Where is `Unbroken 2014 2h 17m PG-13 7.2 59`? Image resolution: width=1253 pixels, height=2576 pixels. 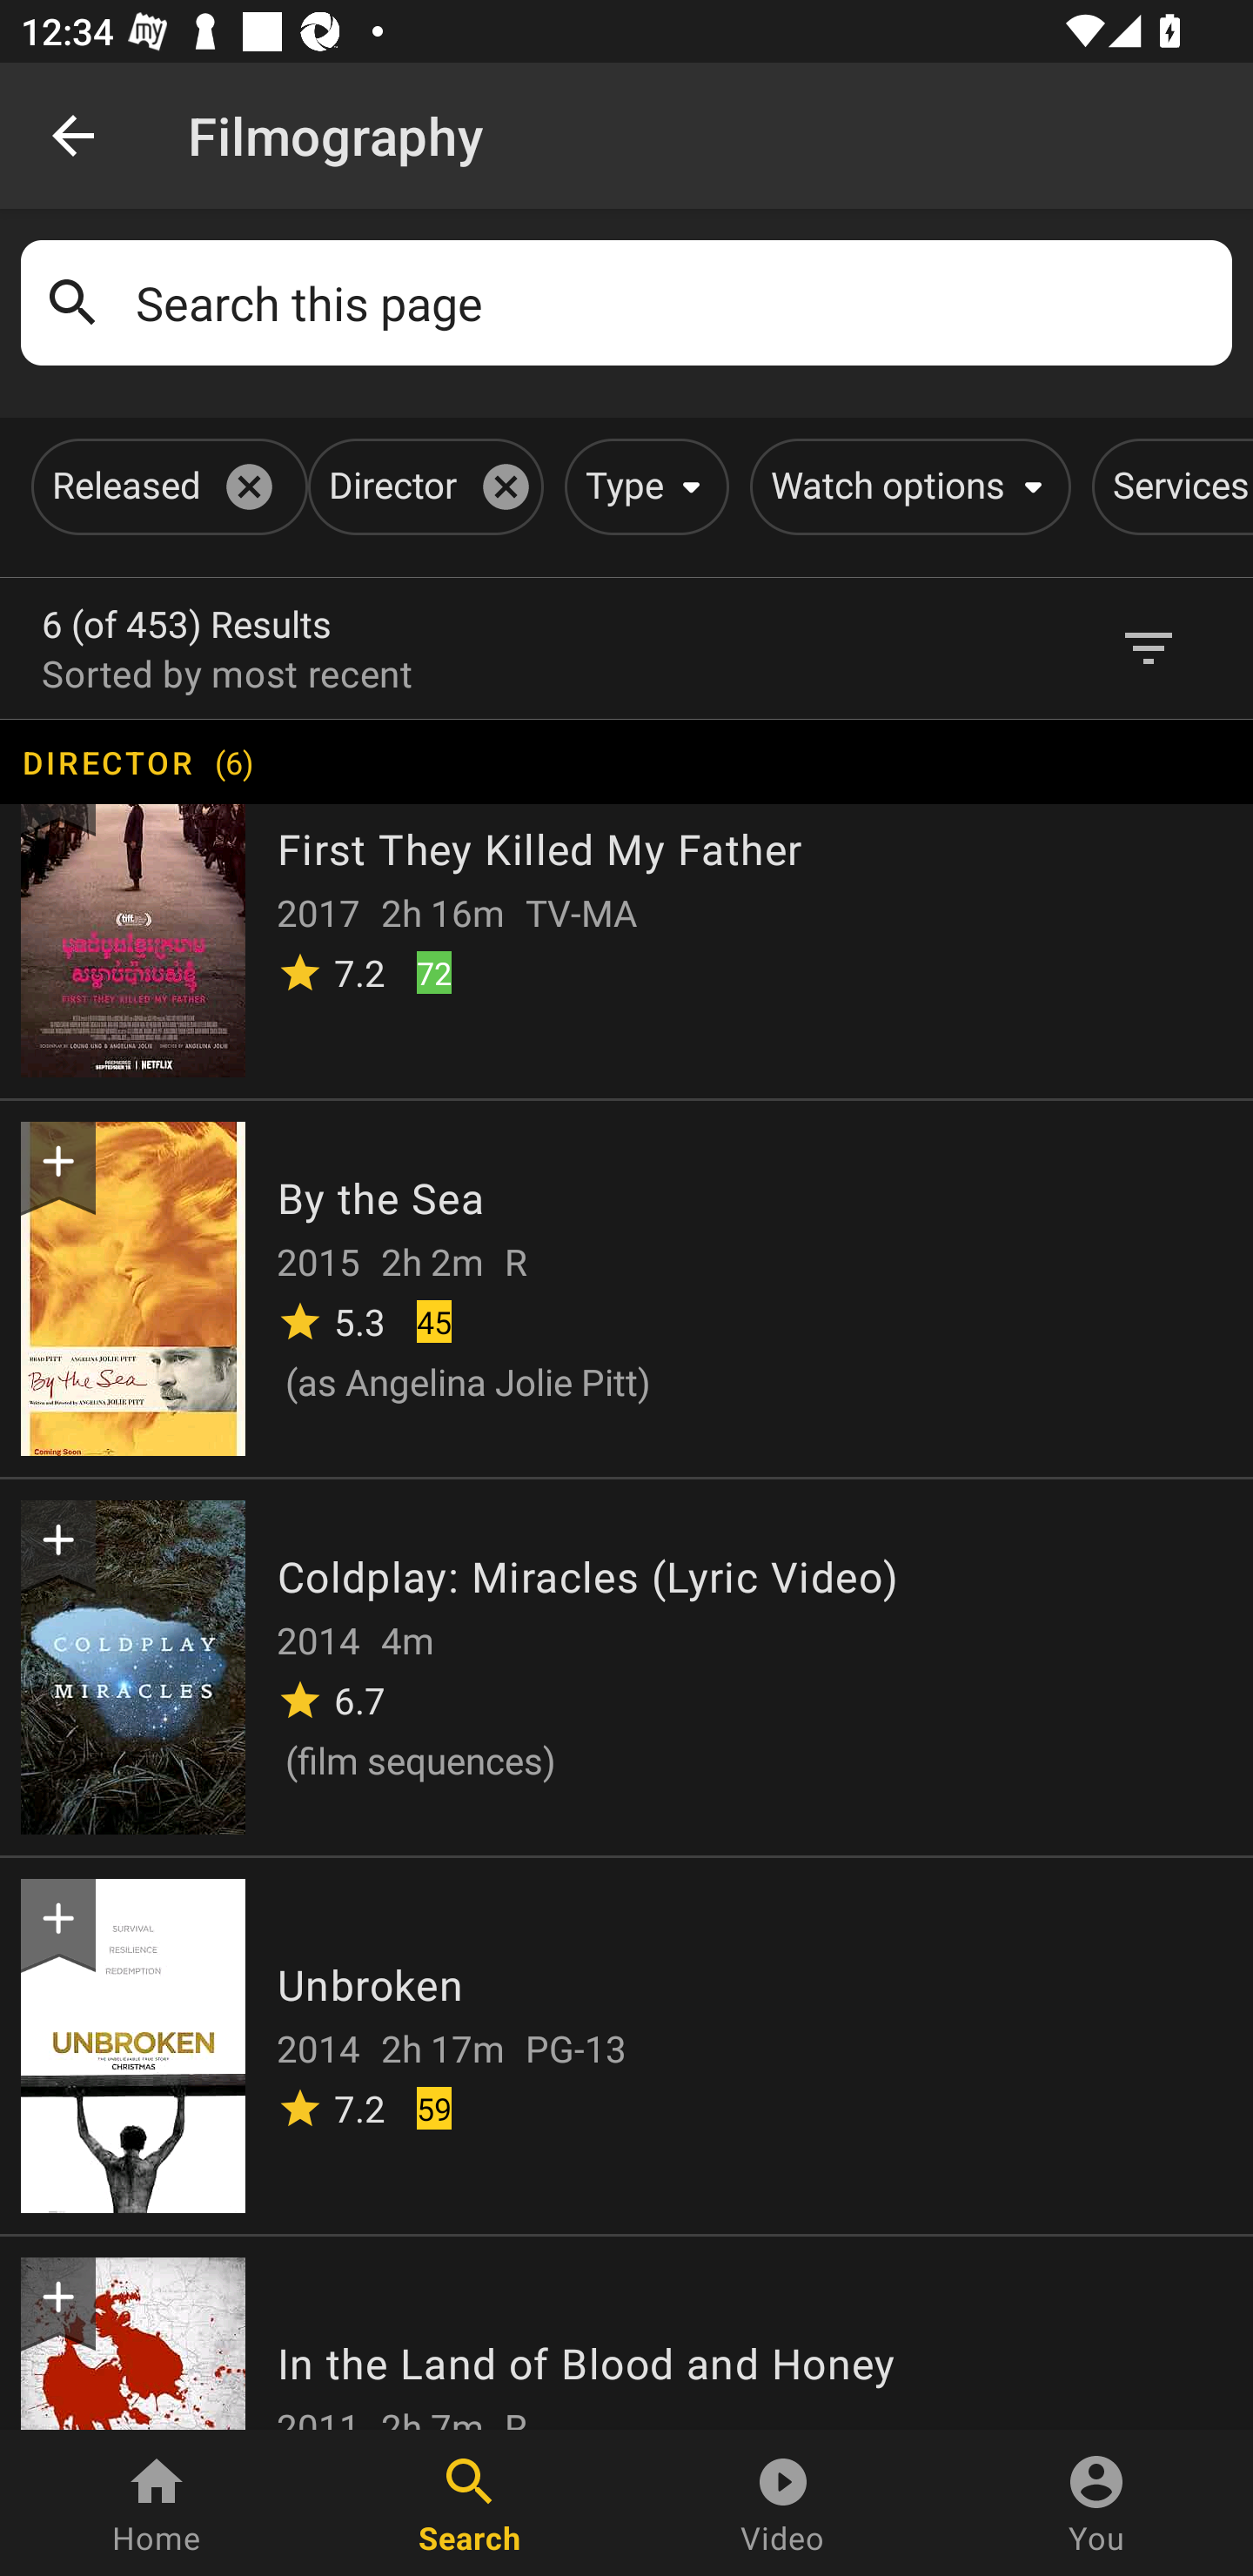
Unbroken 2014 2h 17m PG-13 7.2 59 is located at coordinates (626, 2043).